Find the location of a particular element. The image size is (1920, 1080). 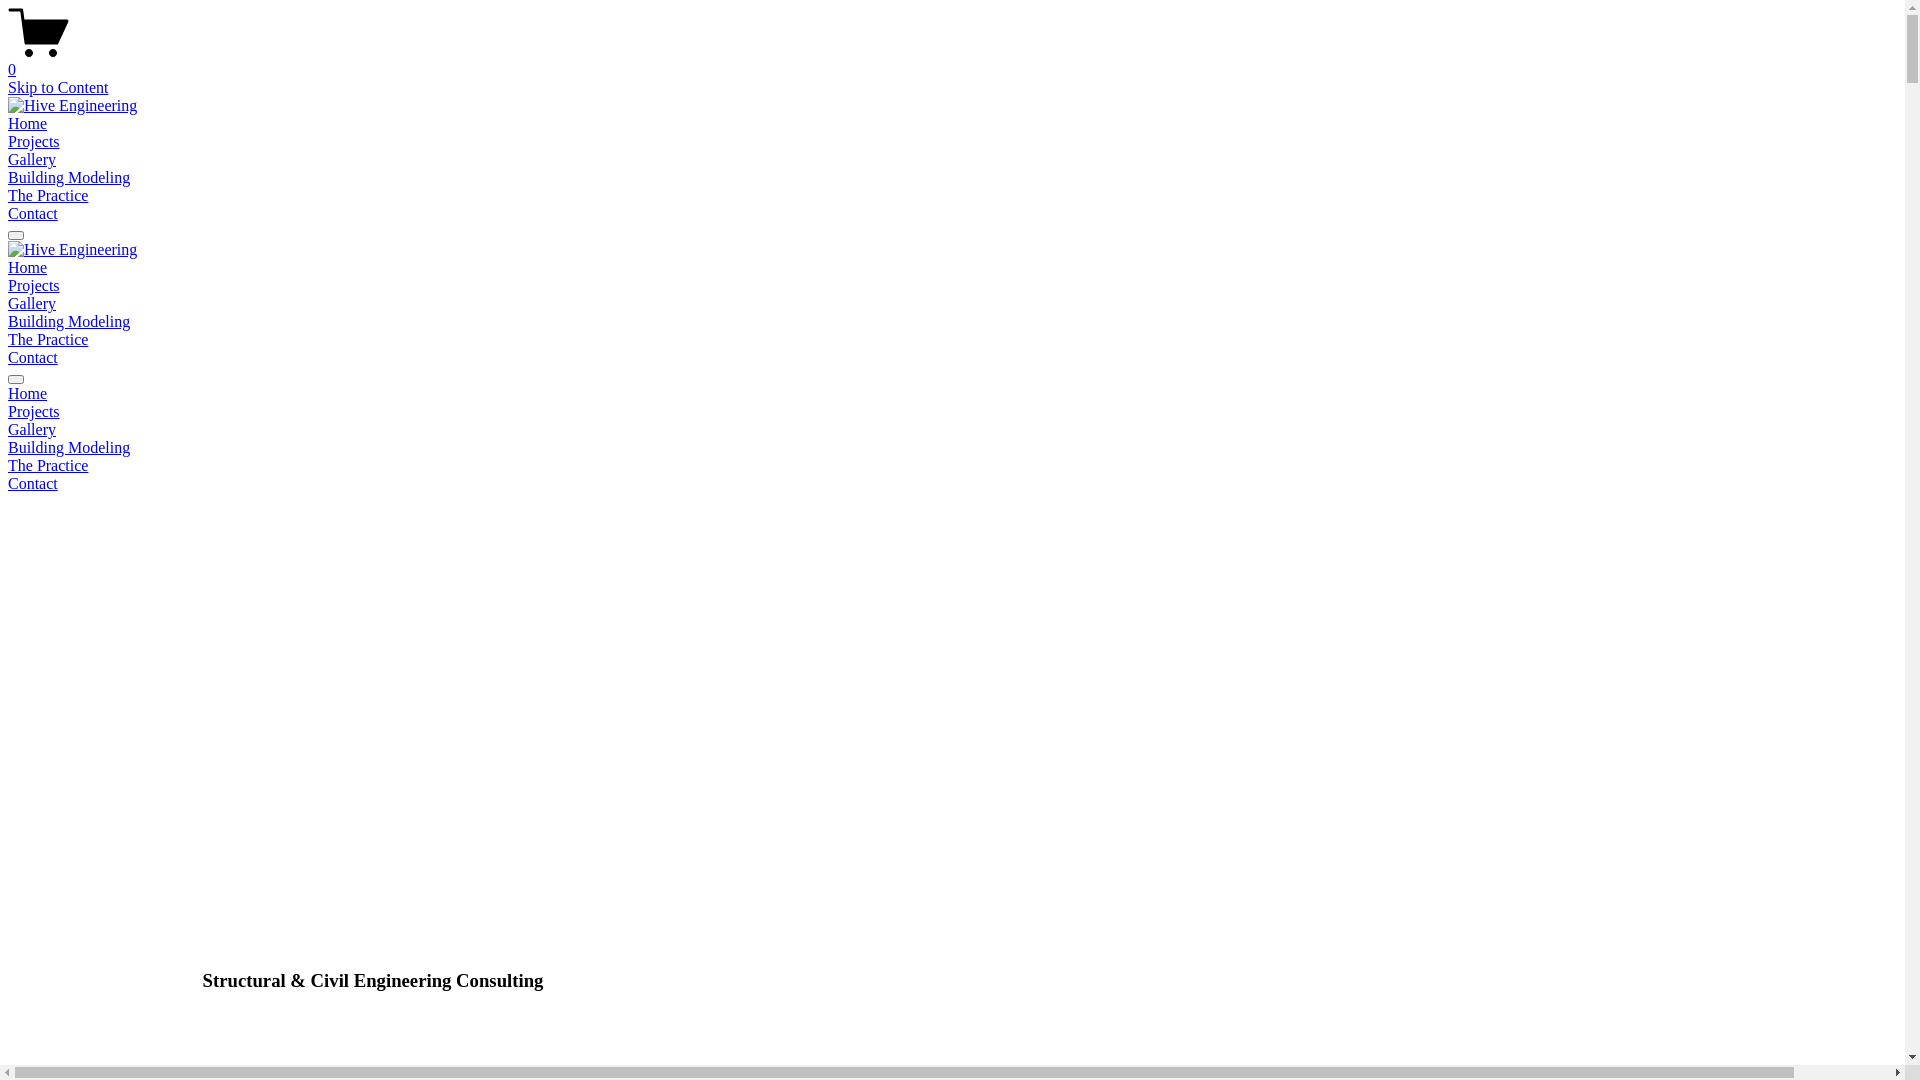

The Practice is located at coordinates (48, 195).